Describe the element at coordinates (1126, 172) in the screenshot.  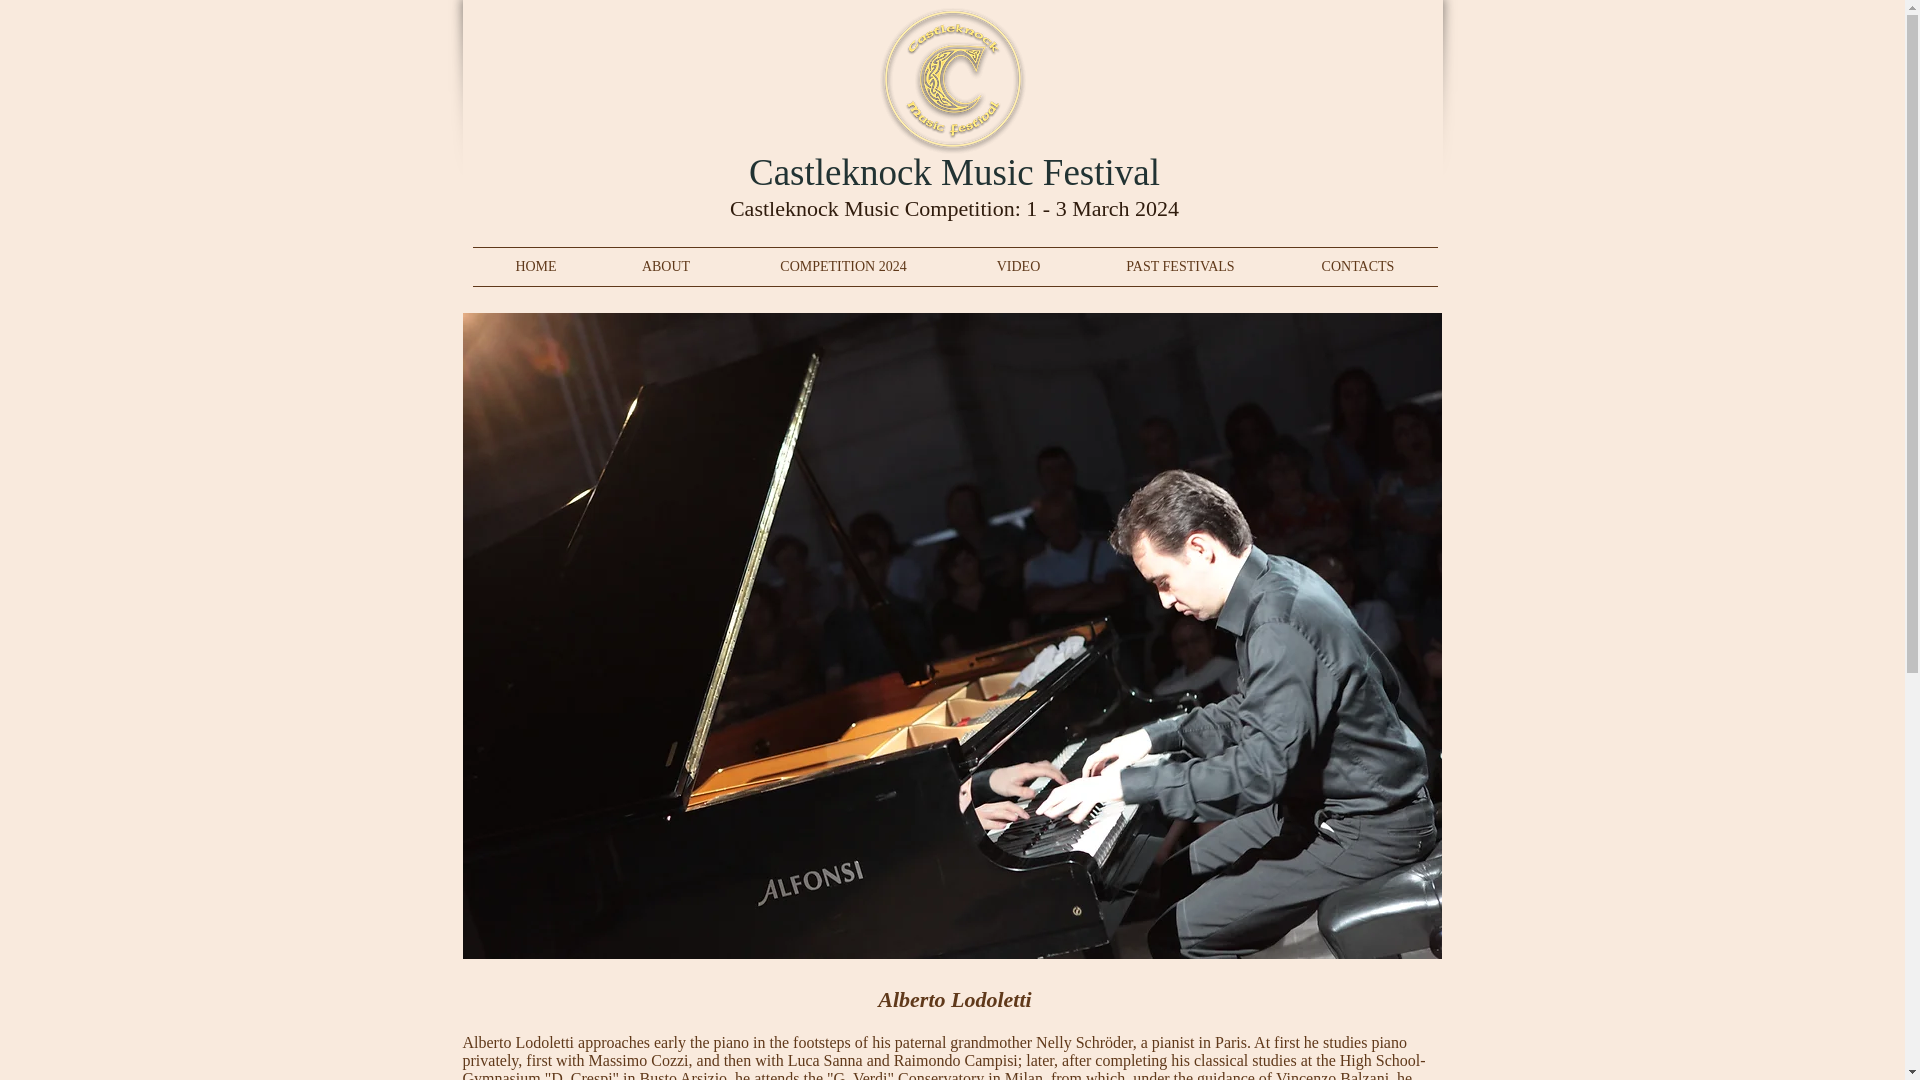
I see `tival` at that location.